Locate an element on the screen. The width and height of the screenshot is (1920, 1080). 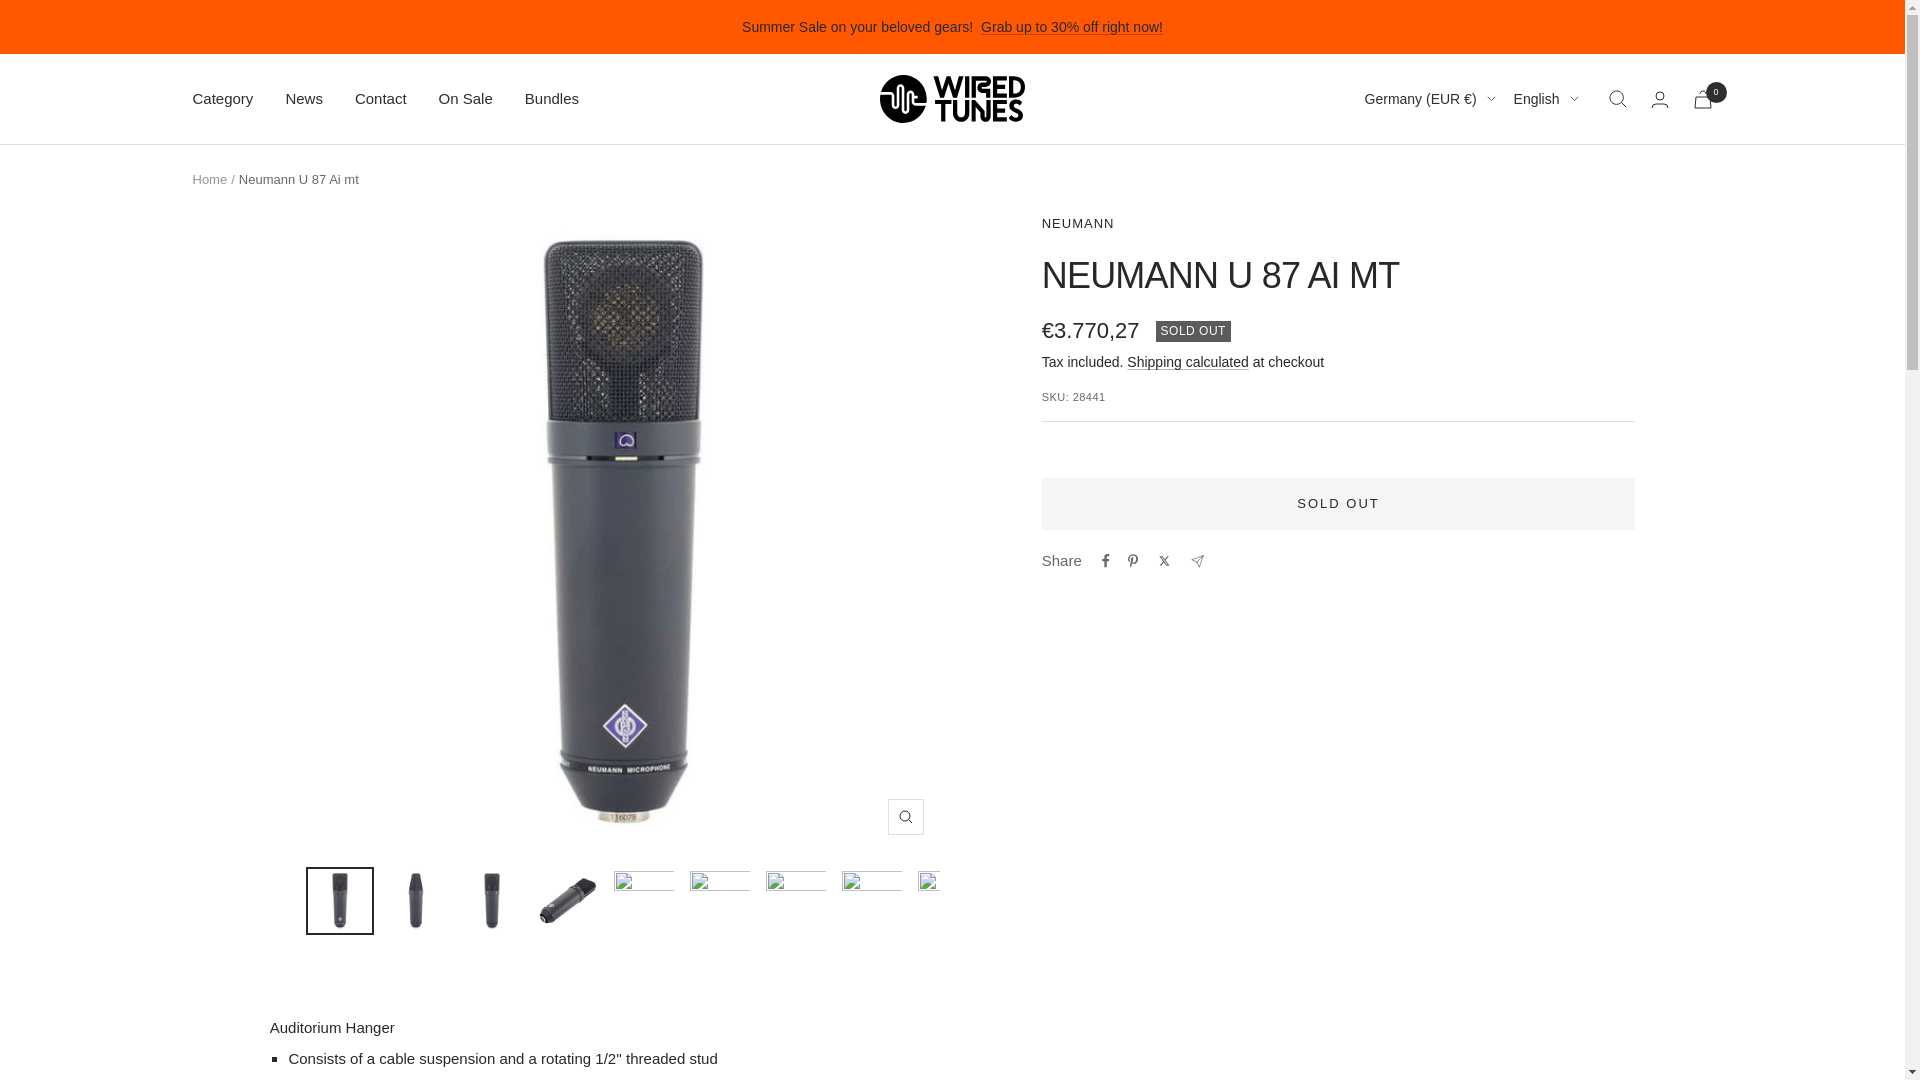
CZ is located at coordinates (1392, 366).